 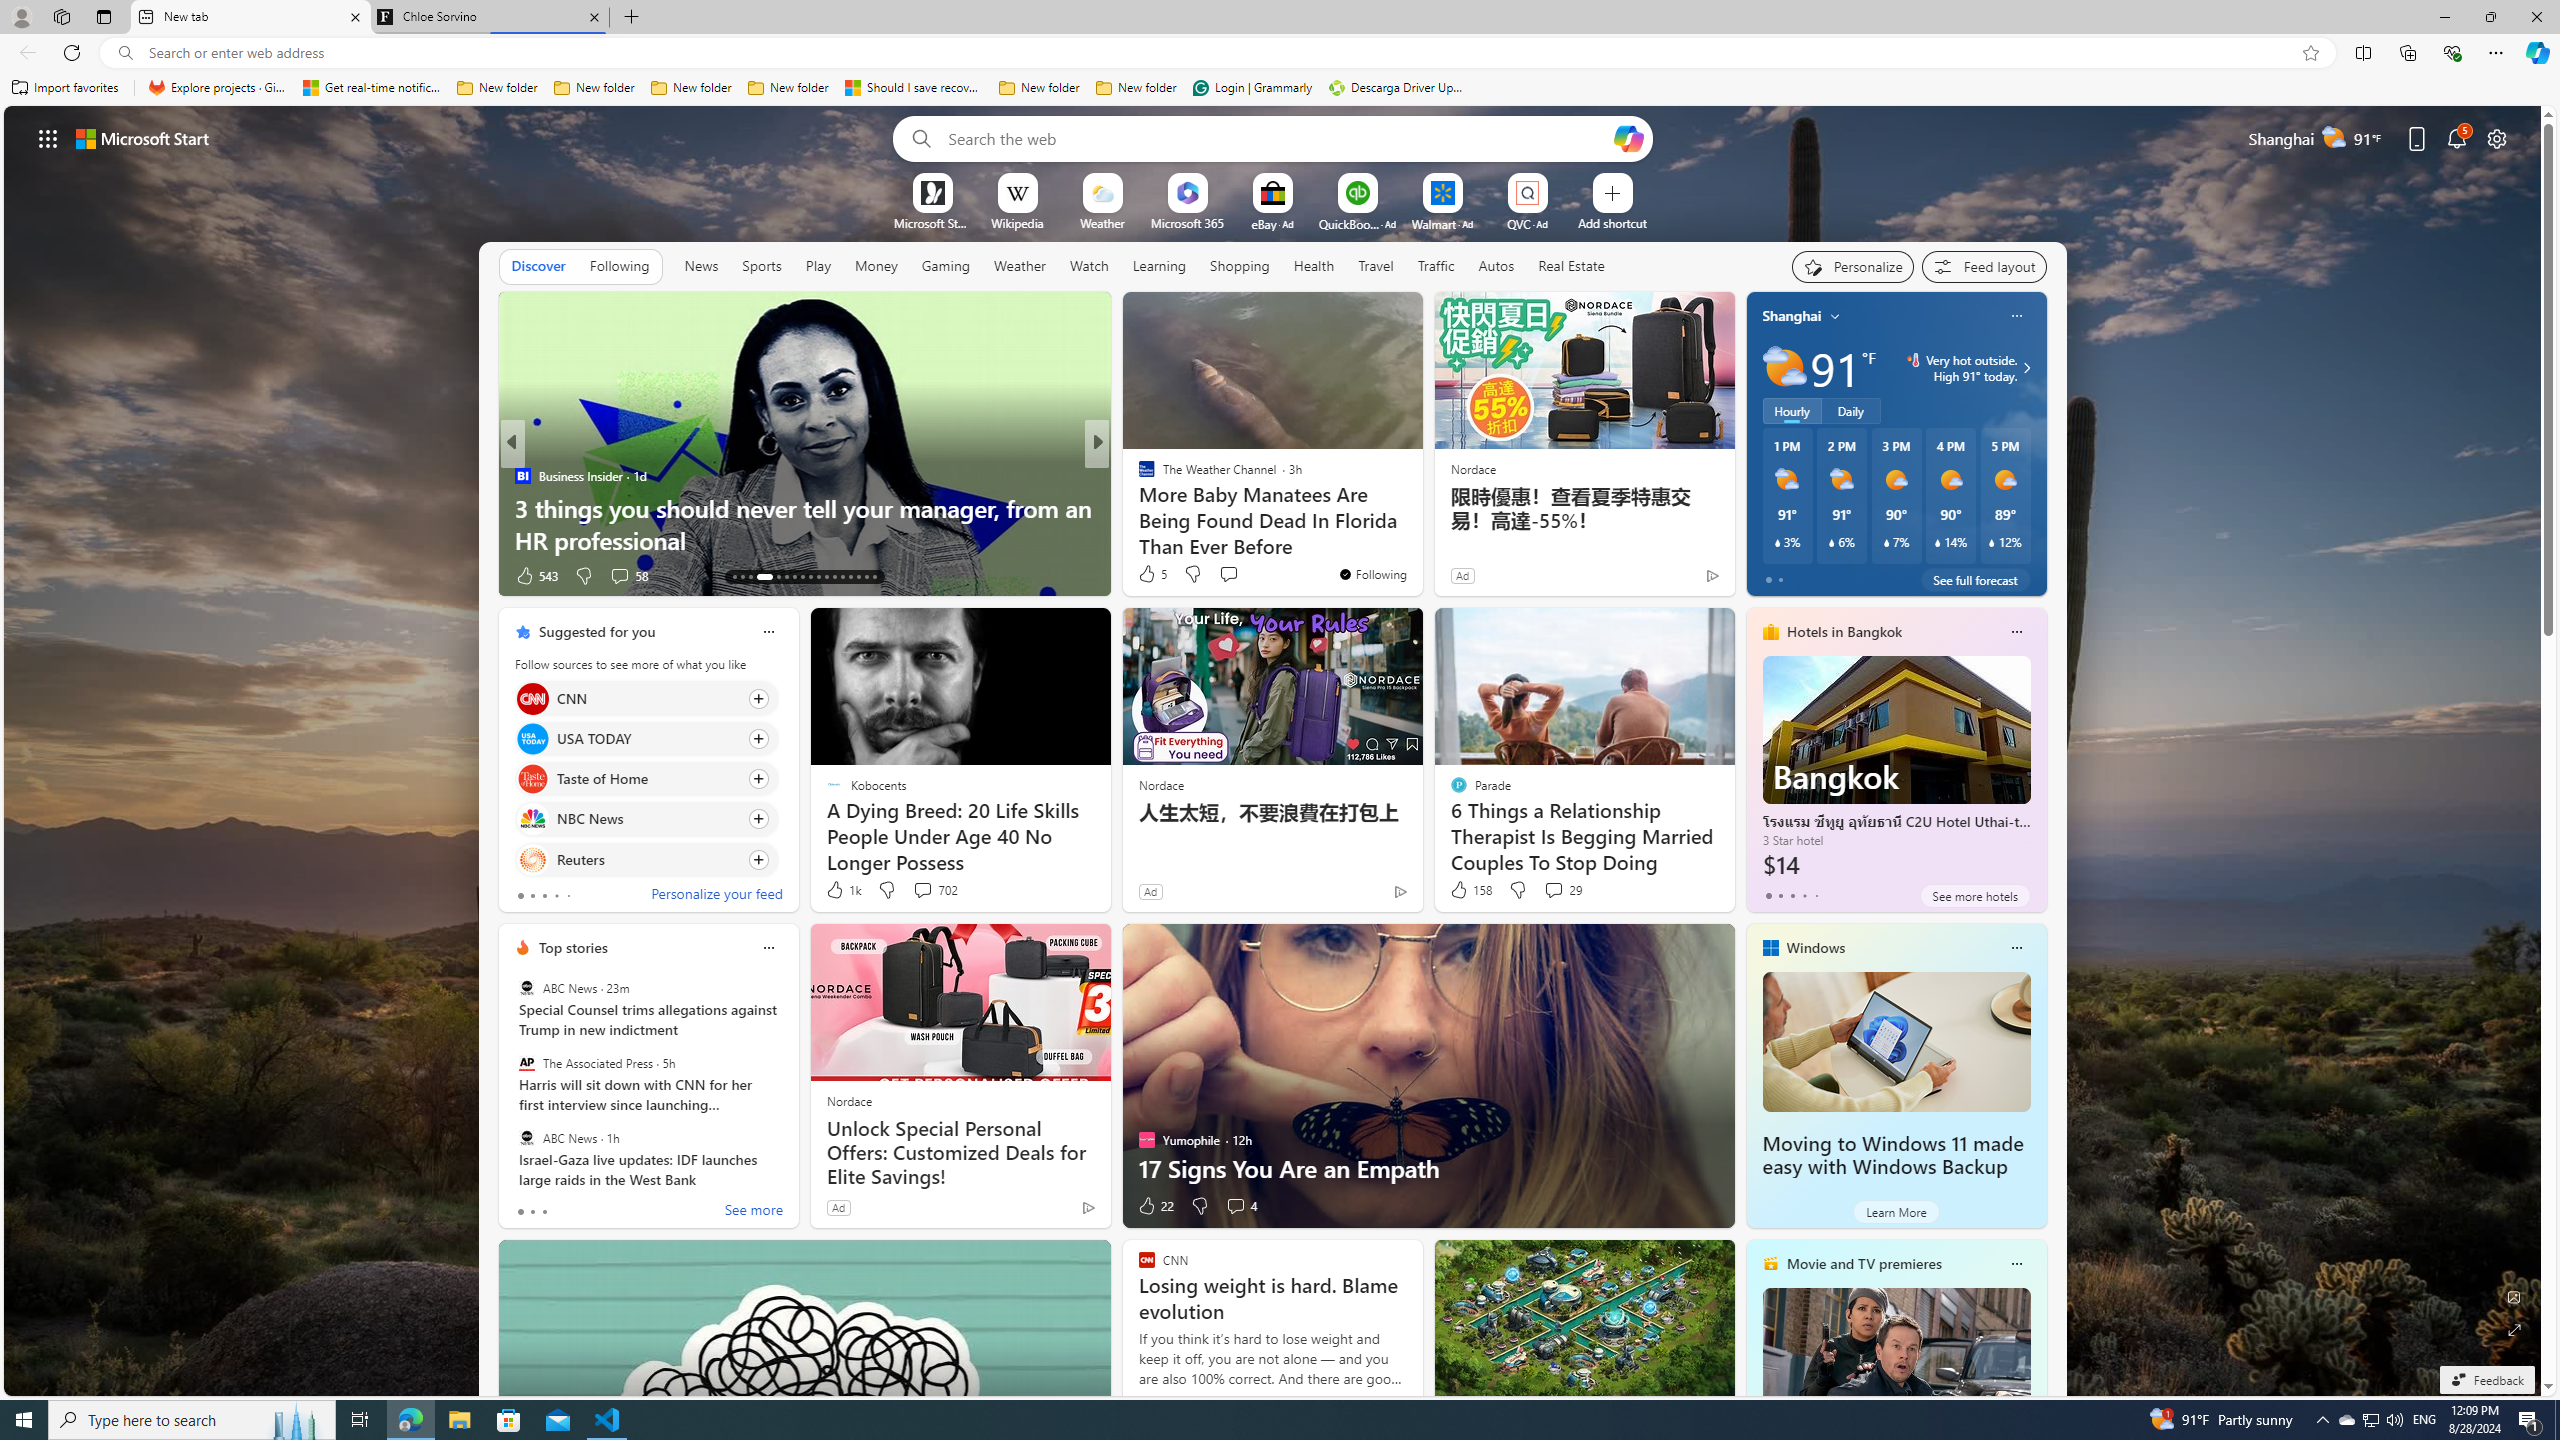 I want to click on Moving to Windows 11 made easy with Windows Backup, so click(x=1896, y=1042).